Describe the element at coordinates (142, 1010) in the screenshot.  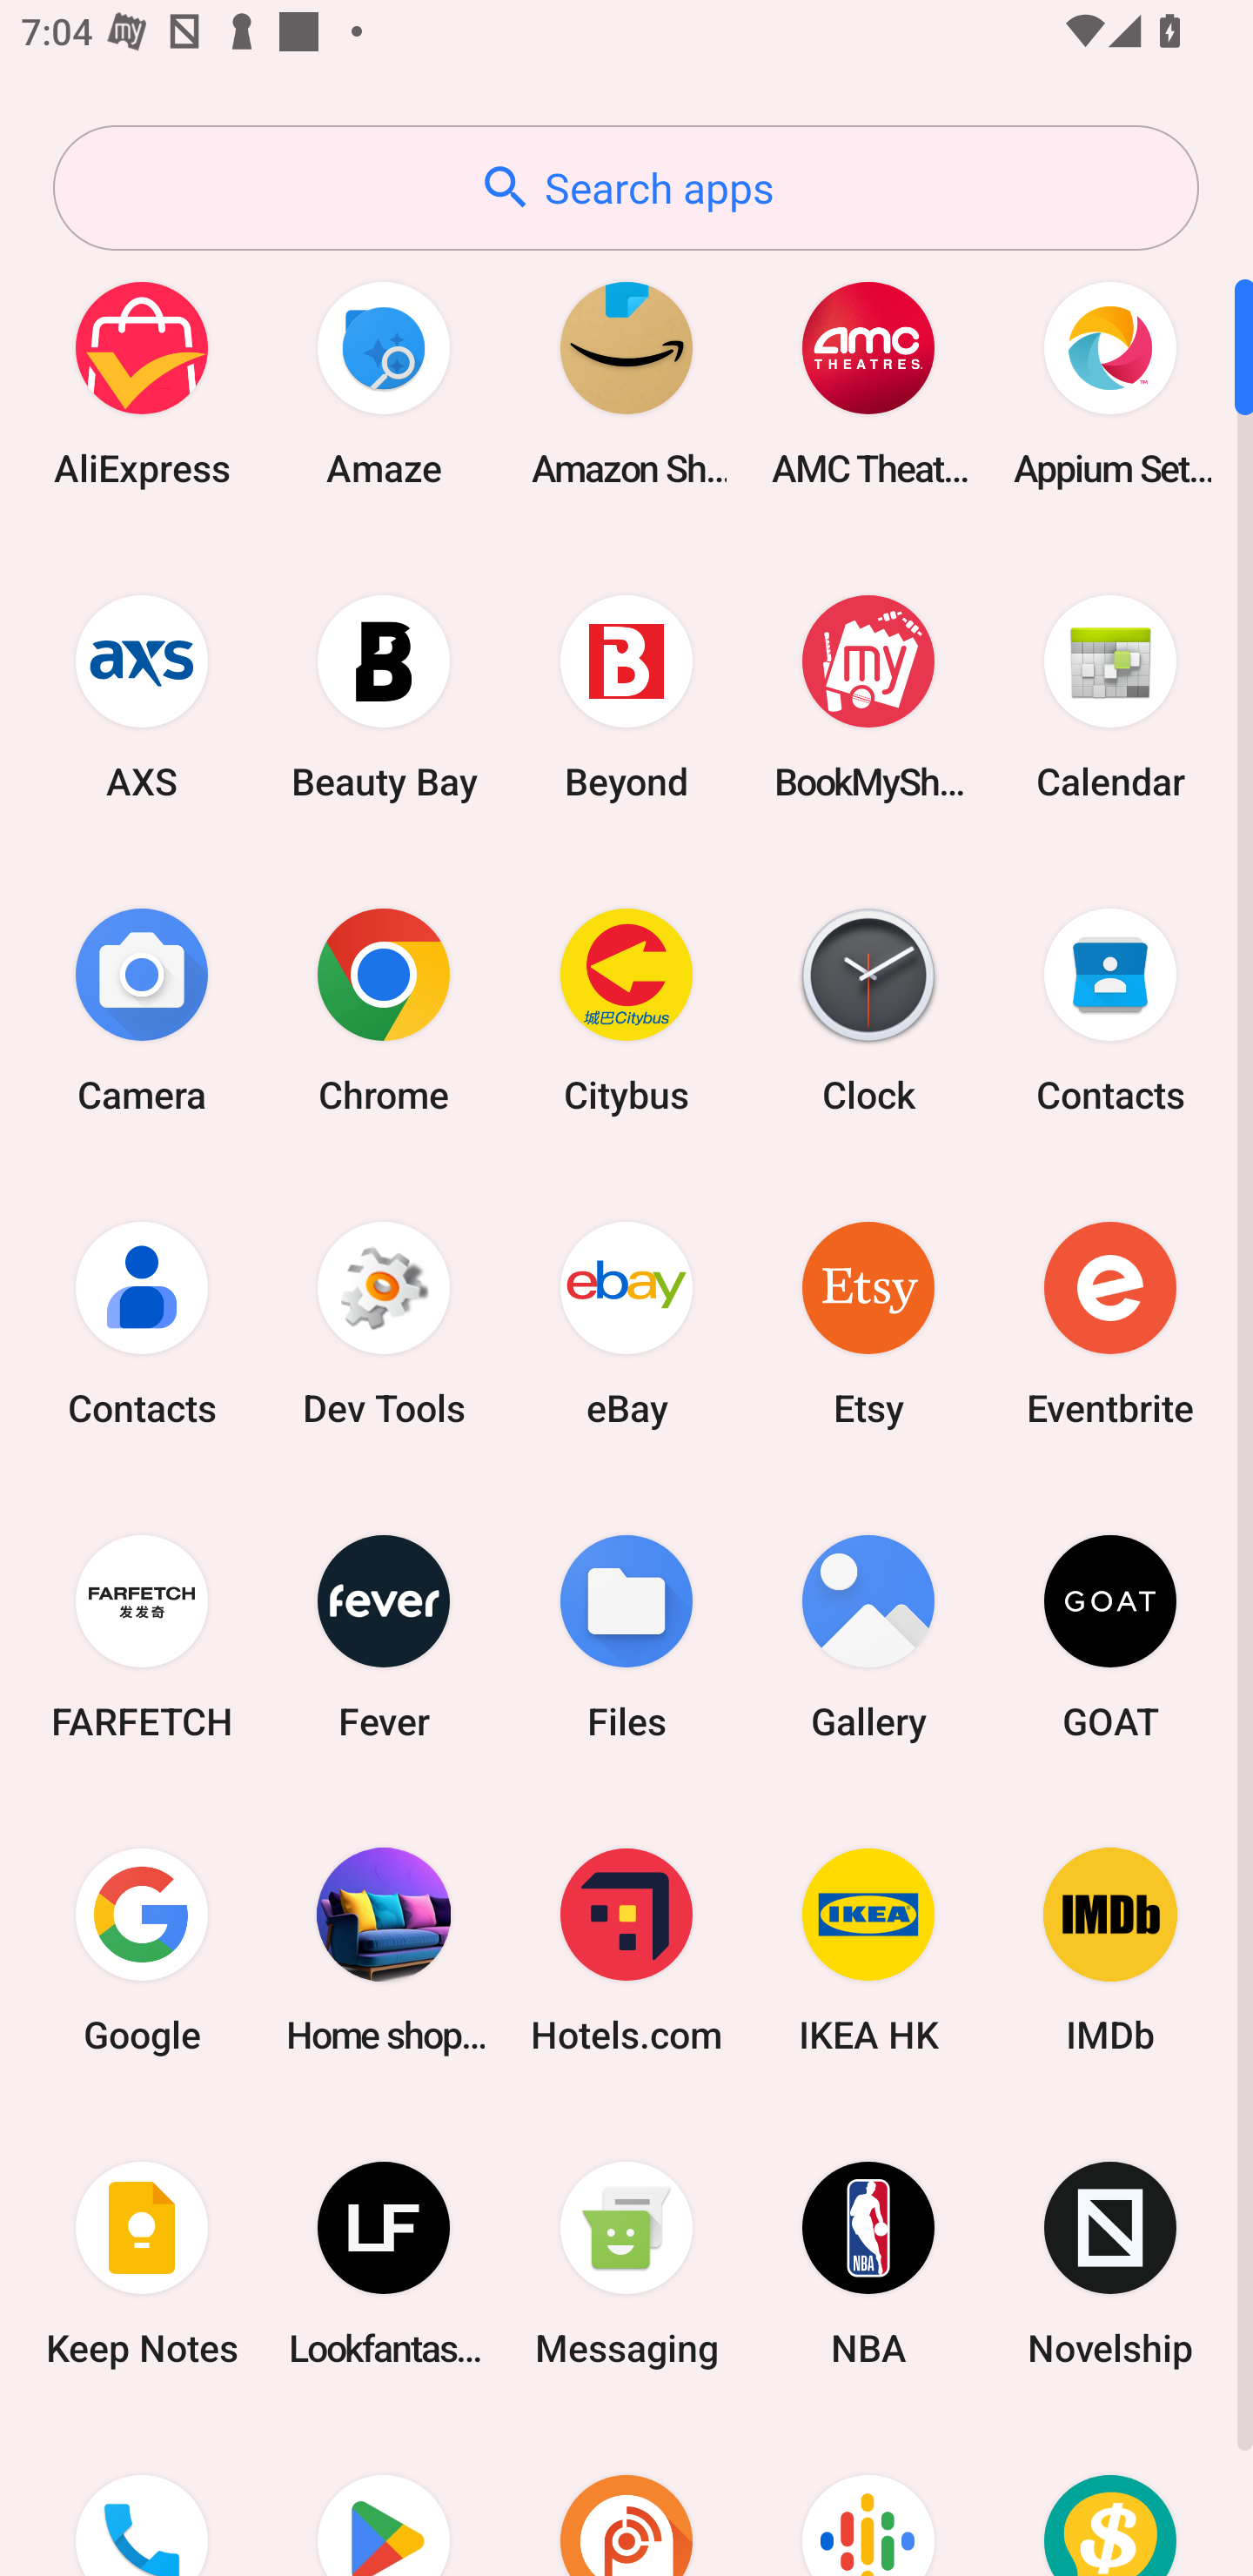
I see `Camera` at that location.